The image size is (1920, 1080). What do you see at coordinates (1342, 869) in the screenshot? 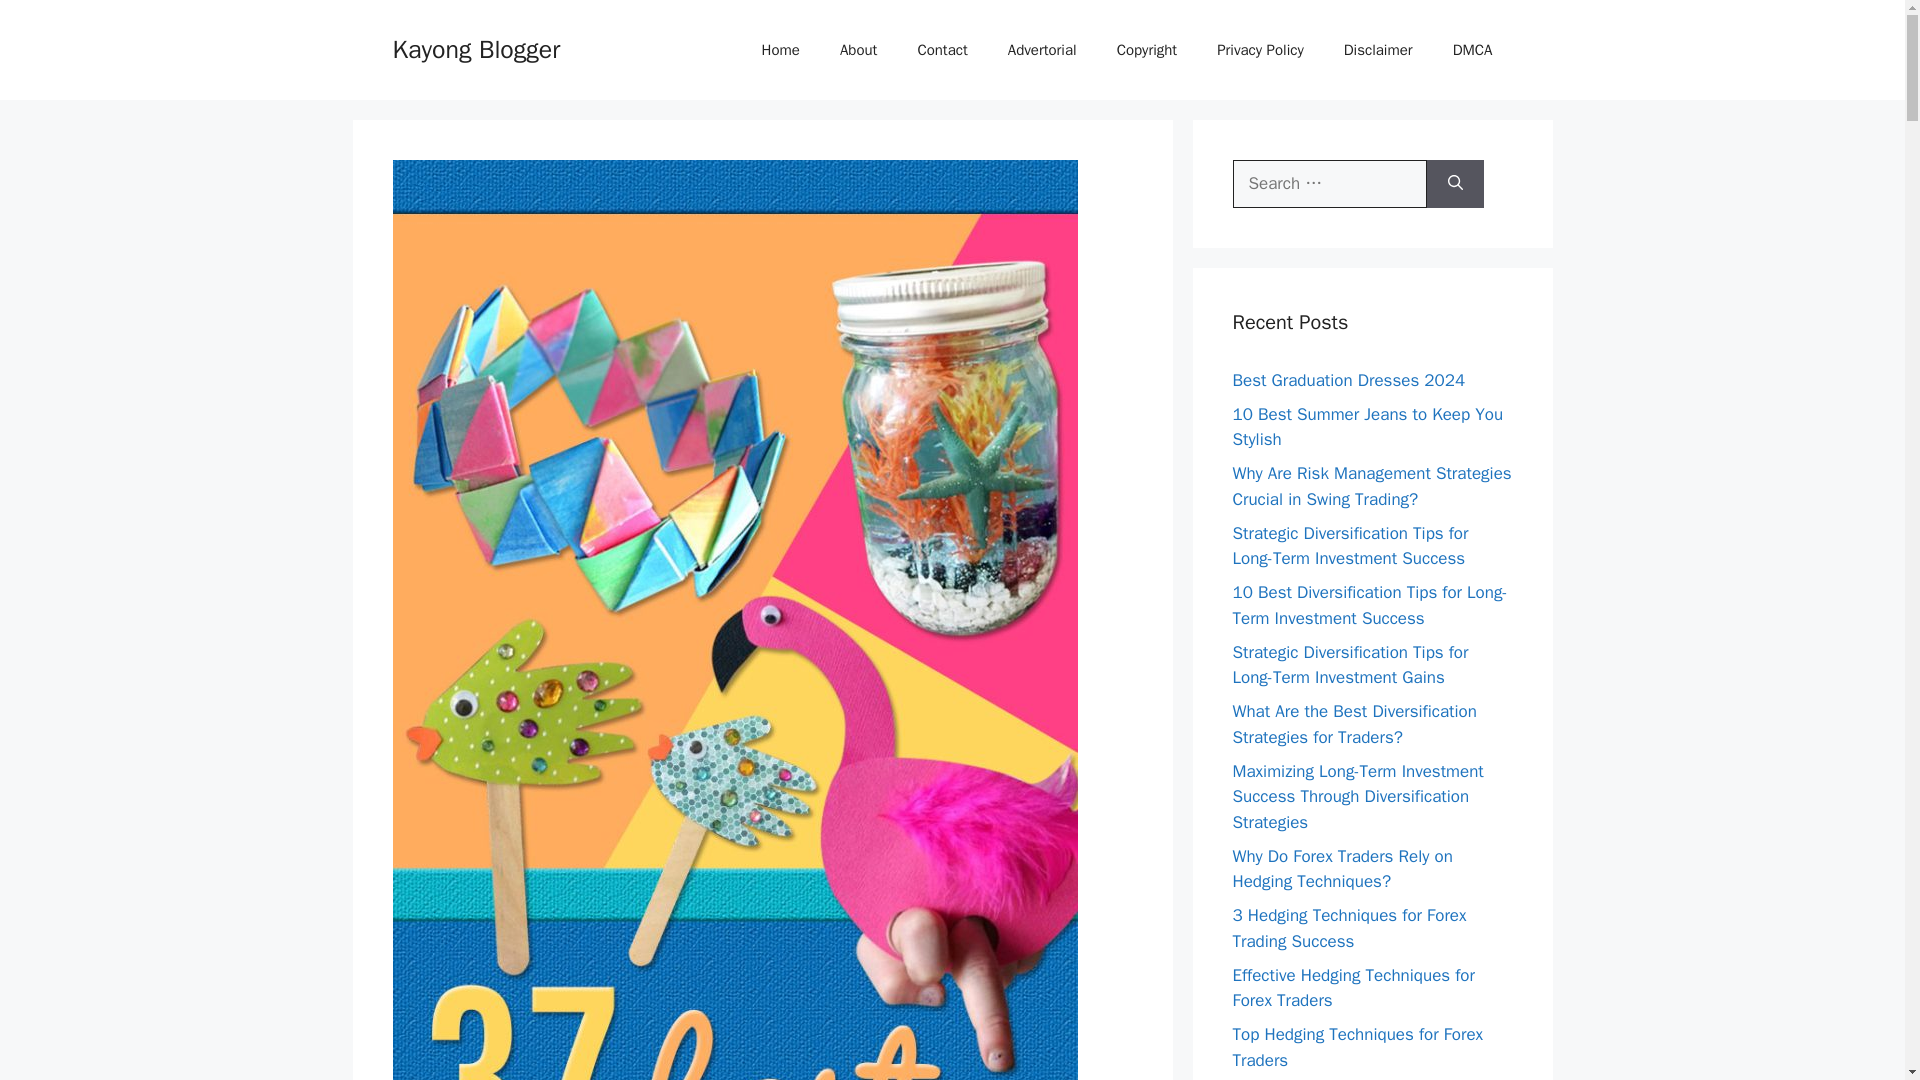
I see `Why Do Forex Traders Rely on Hedging Techniques?` at bounding box center [1342, 869].